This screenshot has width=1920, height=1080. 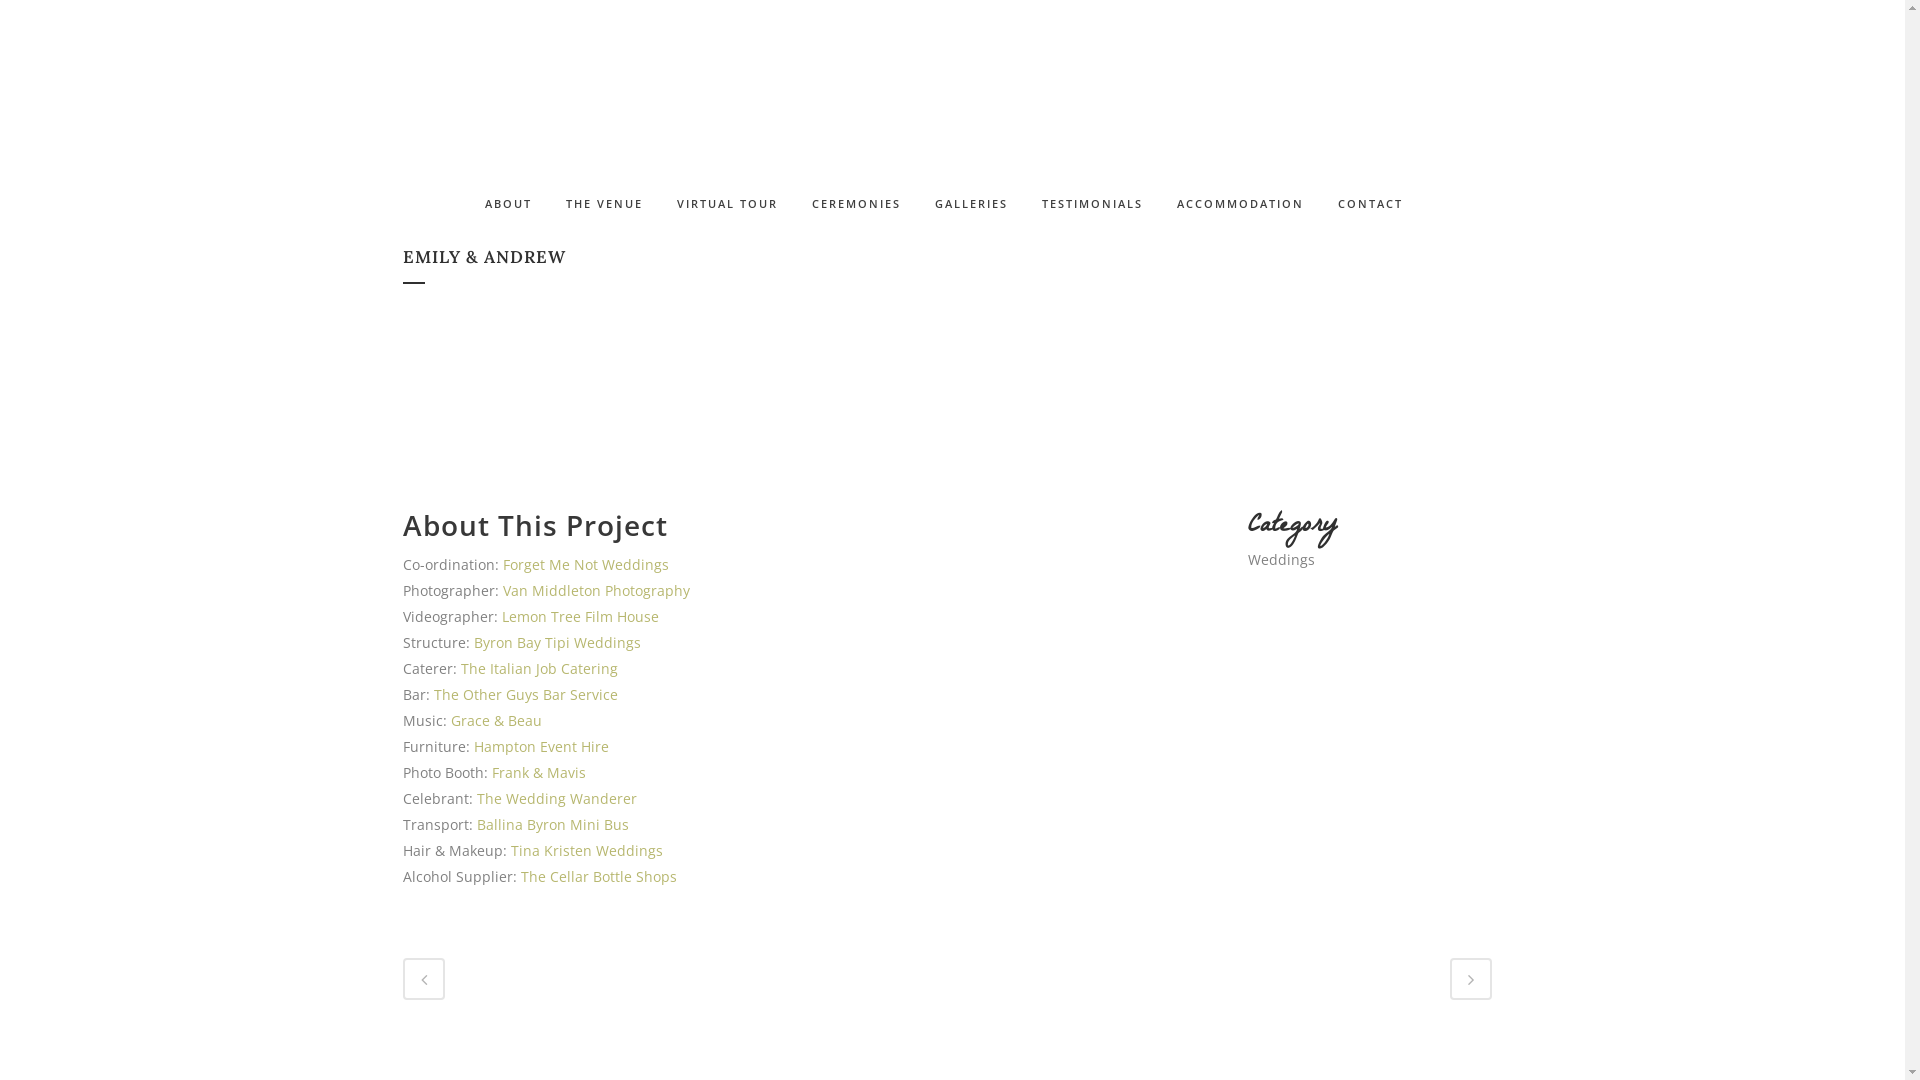 I want to click on Frank & Mavis, so click(x=538, y=772).